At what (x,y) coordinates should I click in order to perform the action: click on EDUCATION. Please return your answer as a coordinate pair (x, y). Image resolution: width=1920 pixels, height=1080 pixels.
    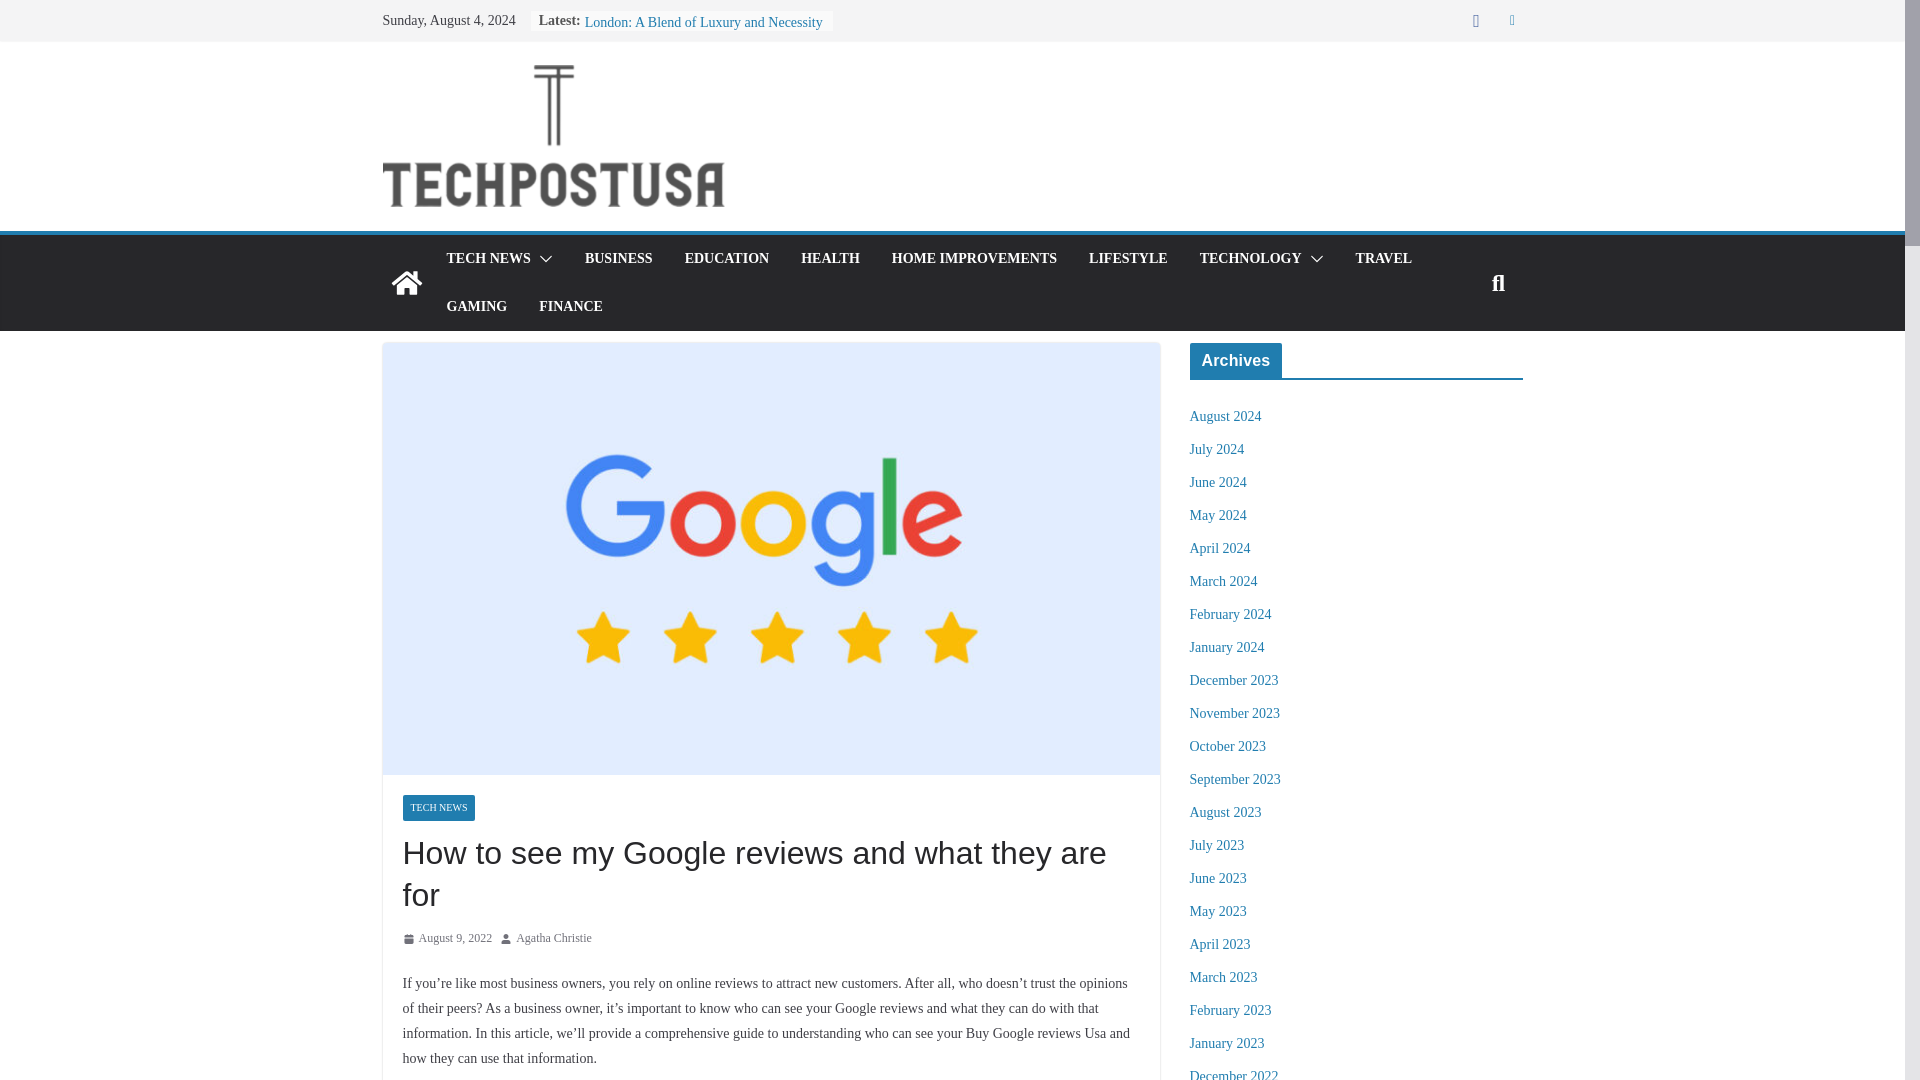
    Looking at the image, I should click on (727, 259).